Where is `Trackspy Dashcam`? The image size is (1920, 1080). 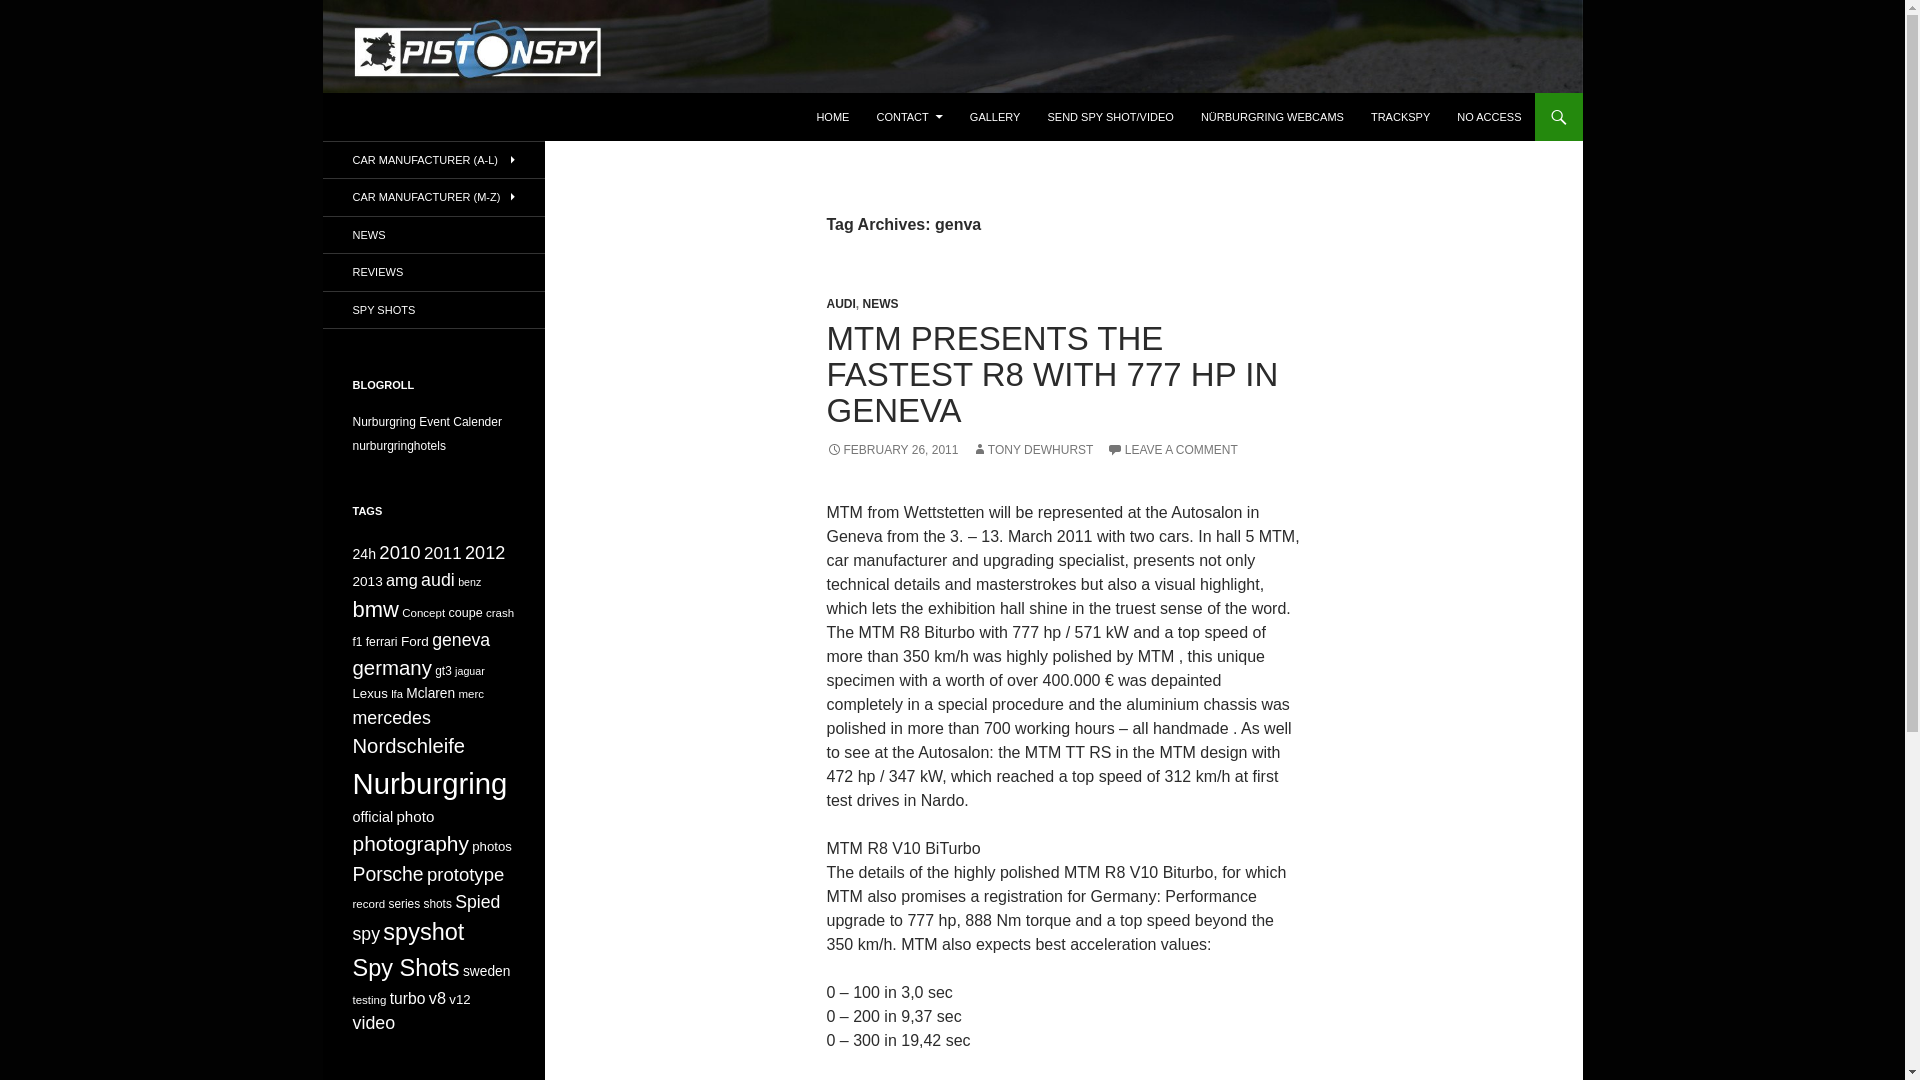
Trackspy Dashcam is located at coordinates (1400, 116).